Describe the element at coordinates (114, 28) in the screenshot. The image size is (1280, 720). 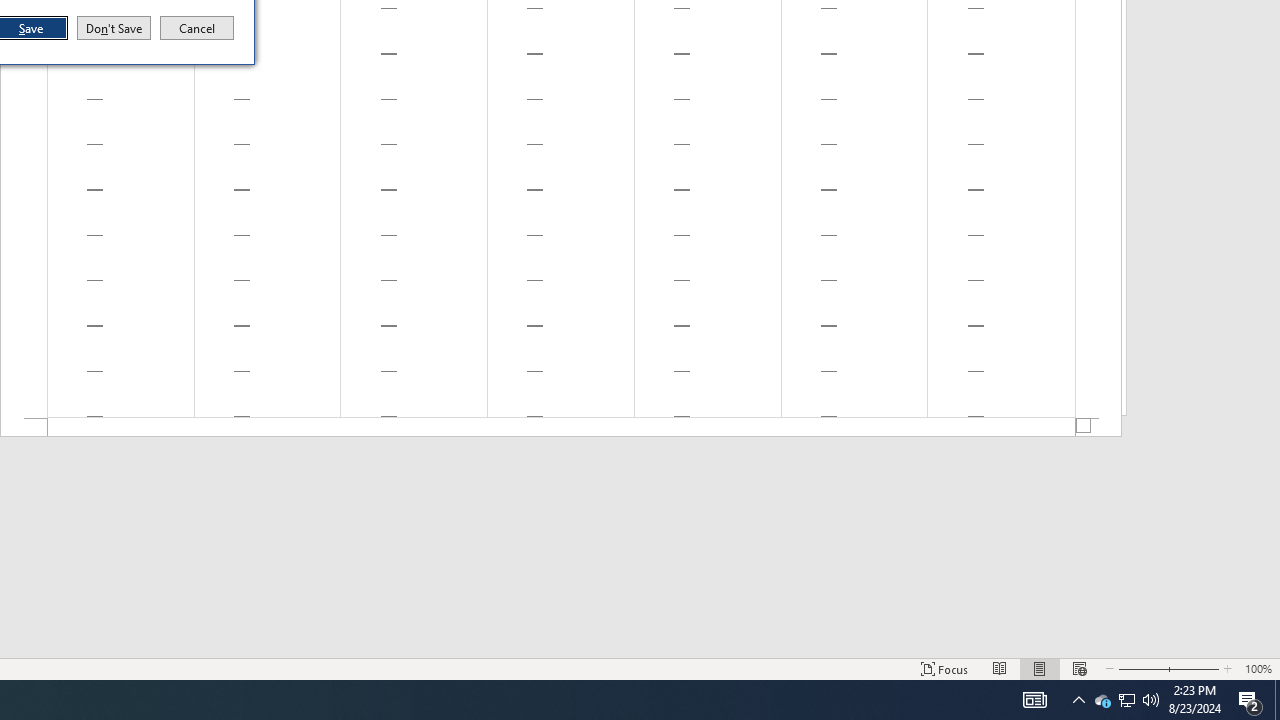
I see `Don't Save` at that location.